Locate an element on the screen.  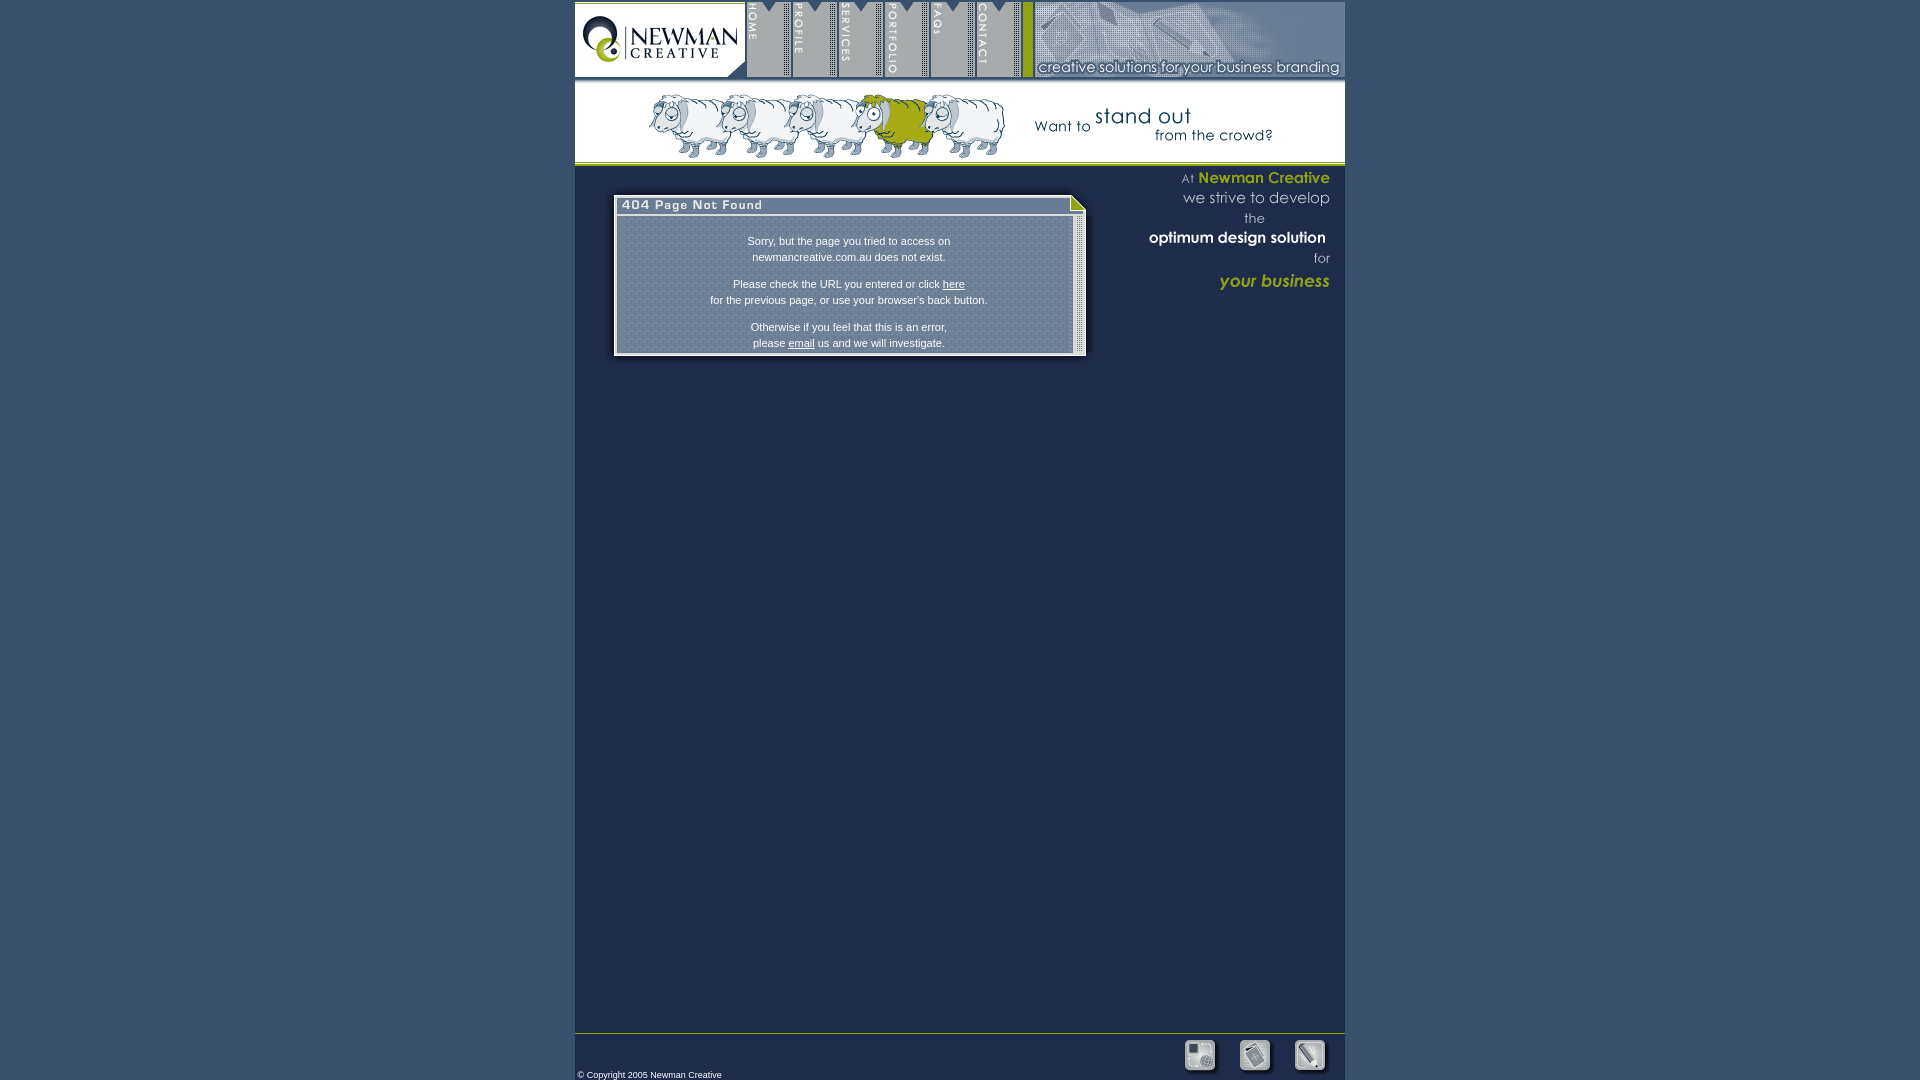
here is located at coordinates (954, 284).